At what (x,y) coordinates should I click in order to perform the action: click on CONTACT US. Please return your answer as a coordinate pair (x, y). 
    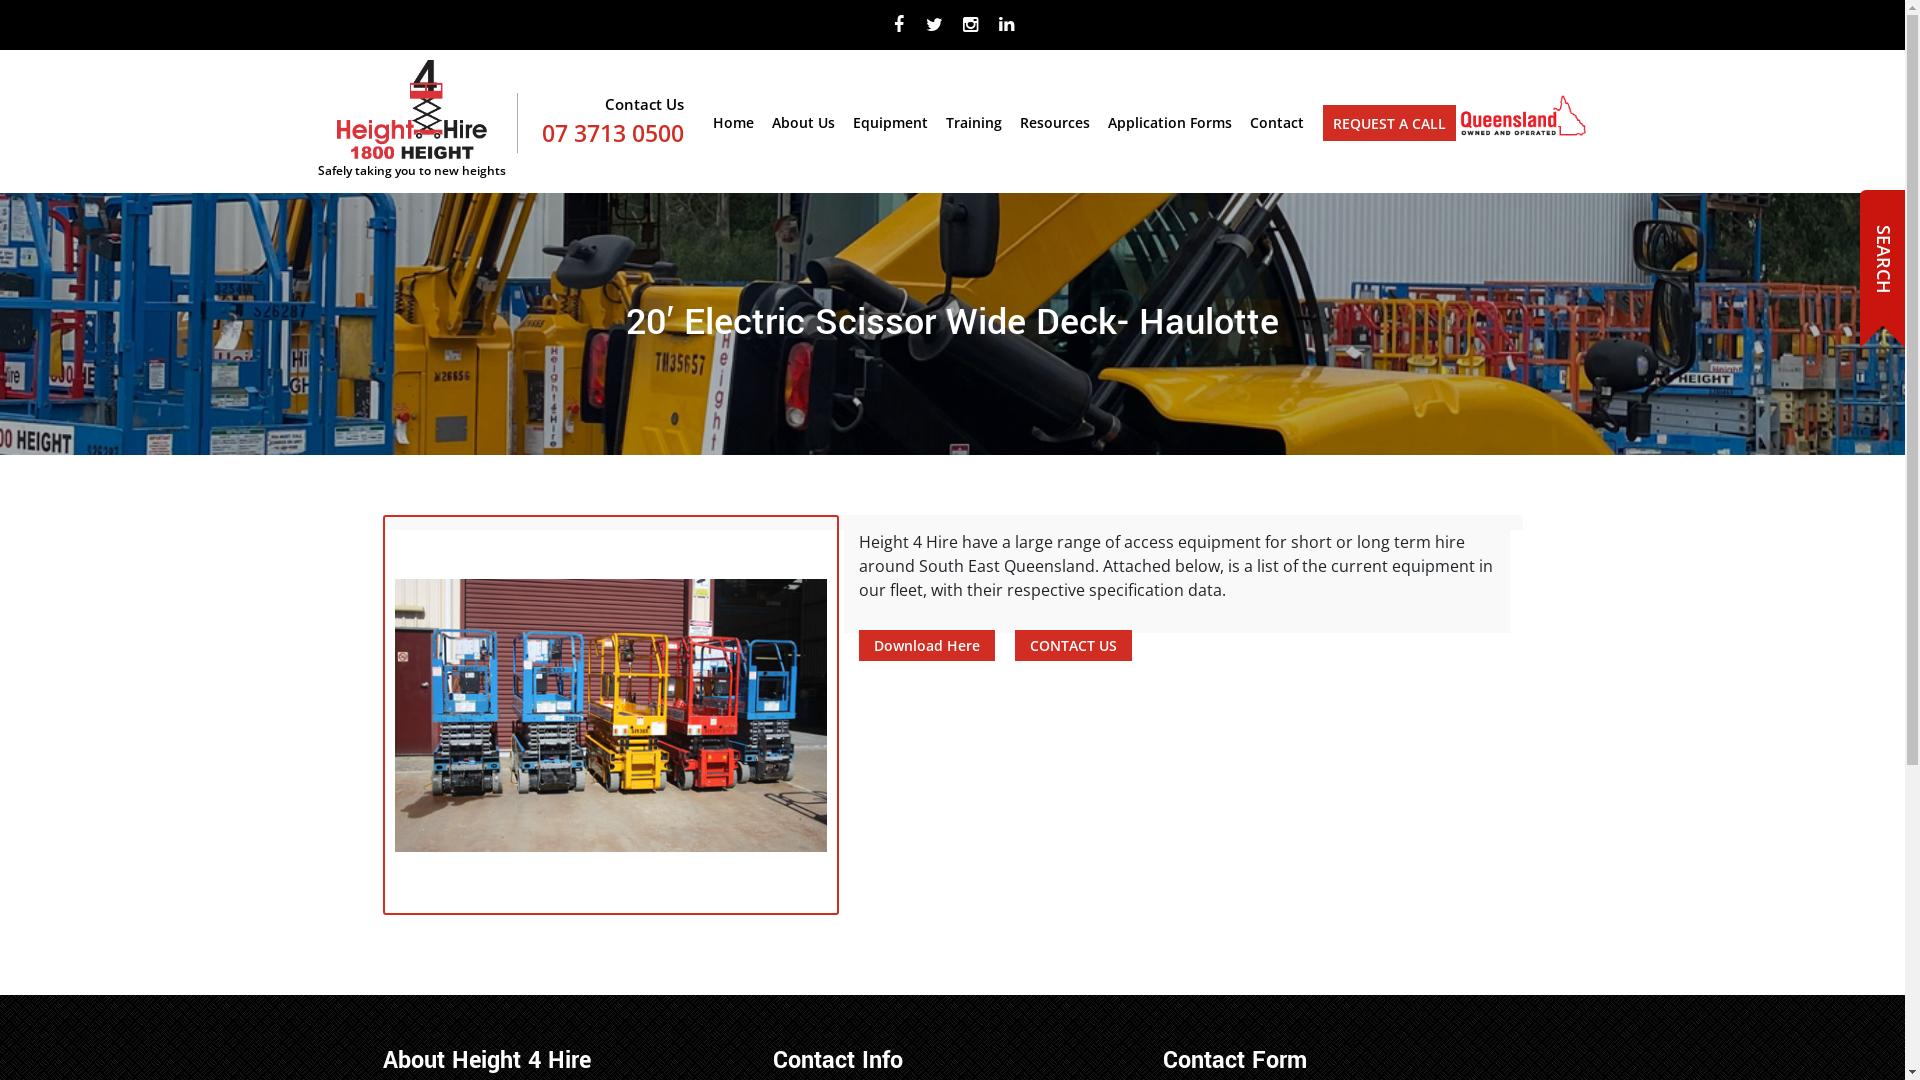
    Looking at the image, I should click on (1072, 646).